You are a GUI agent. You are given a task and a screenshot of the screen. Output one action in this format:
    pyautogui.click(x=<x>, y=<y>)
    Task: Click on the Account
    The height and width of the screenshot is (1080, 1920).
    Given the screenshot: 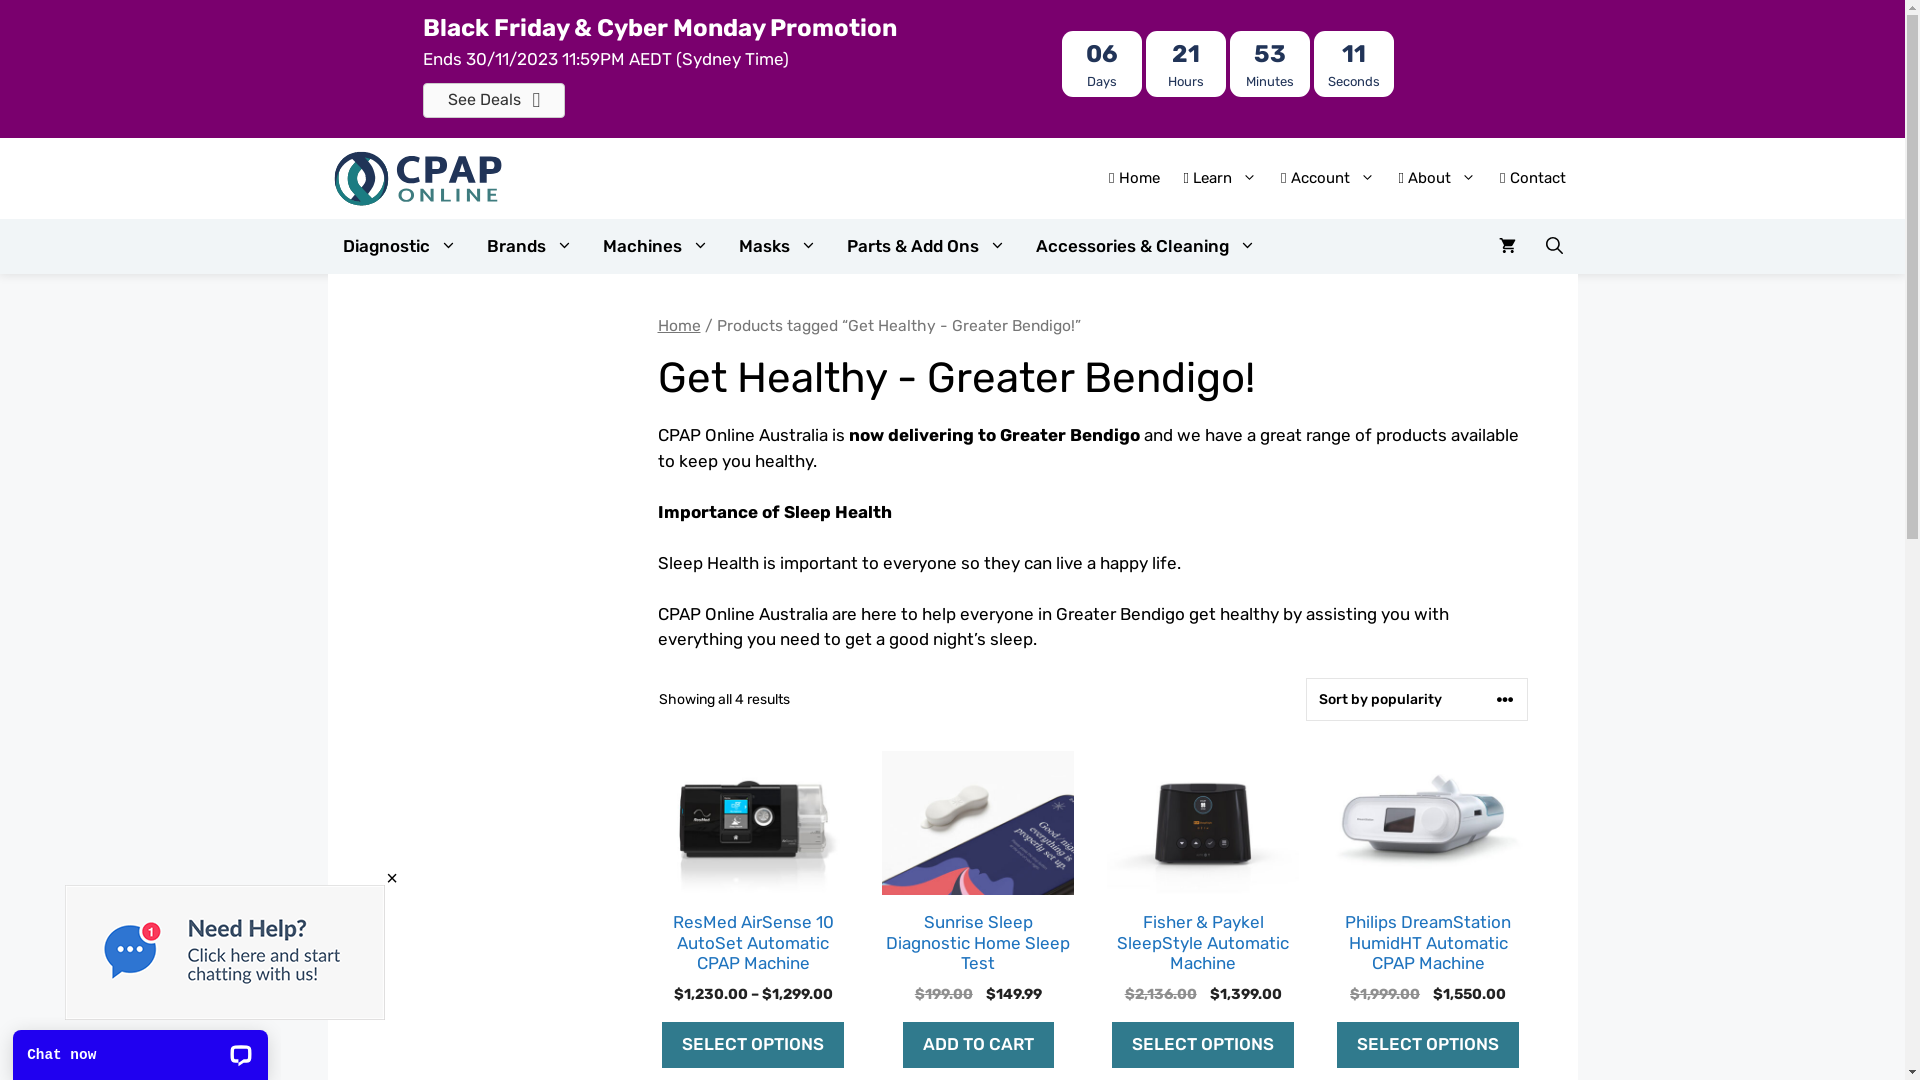 What is the action you would take?
    pyautogui.click(x=1328, y=178)
    